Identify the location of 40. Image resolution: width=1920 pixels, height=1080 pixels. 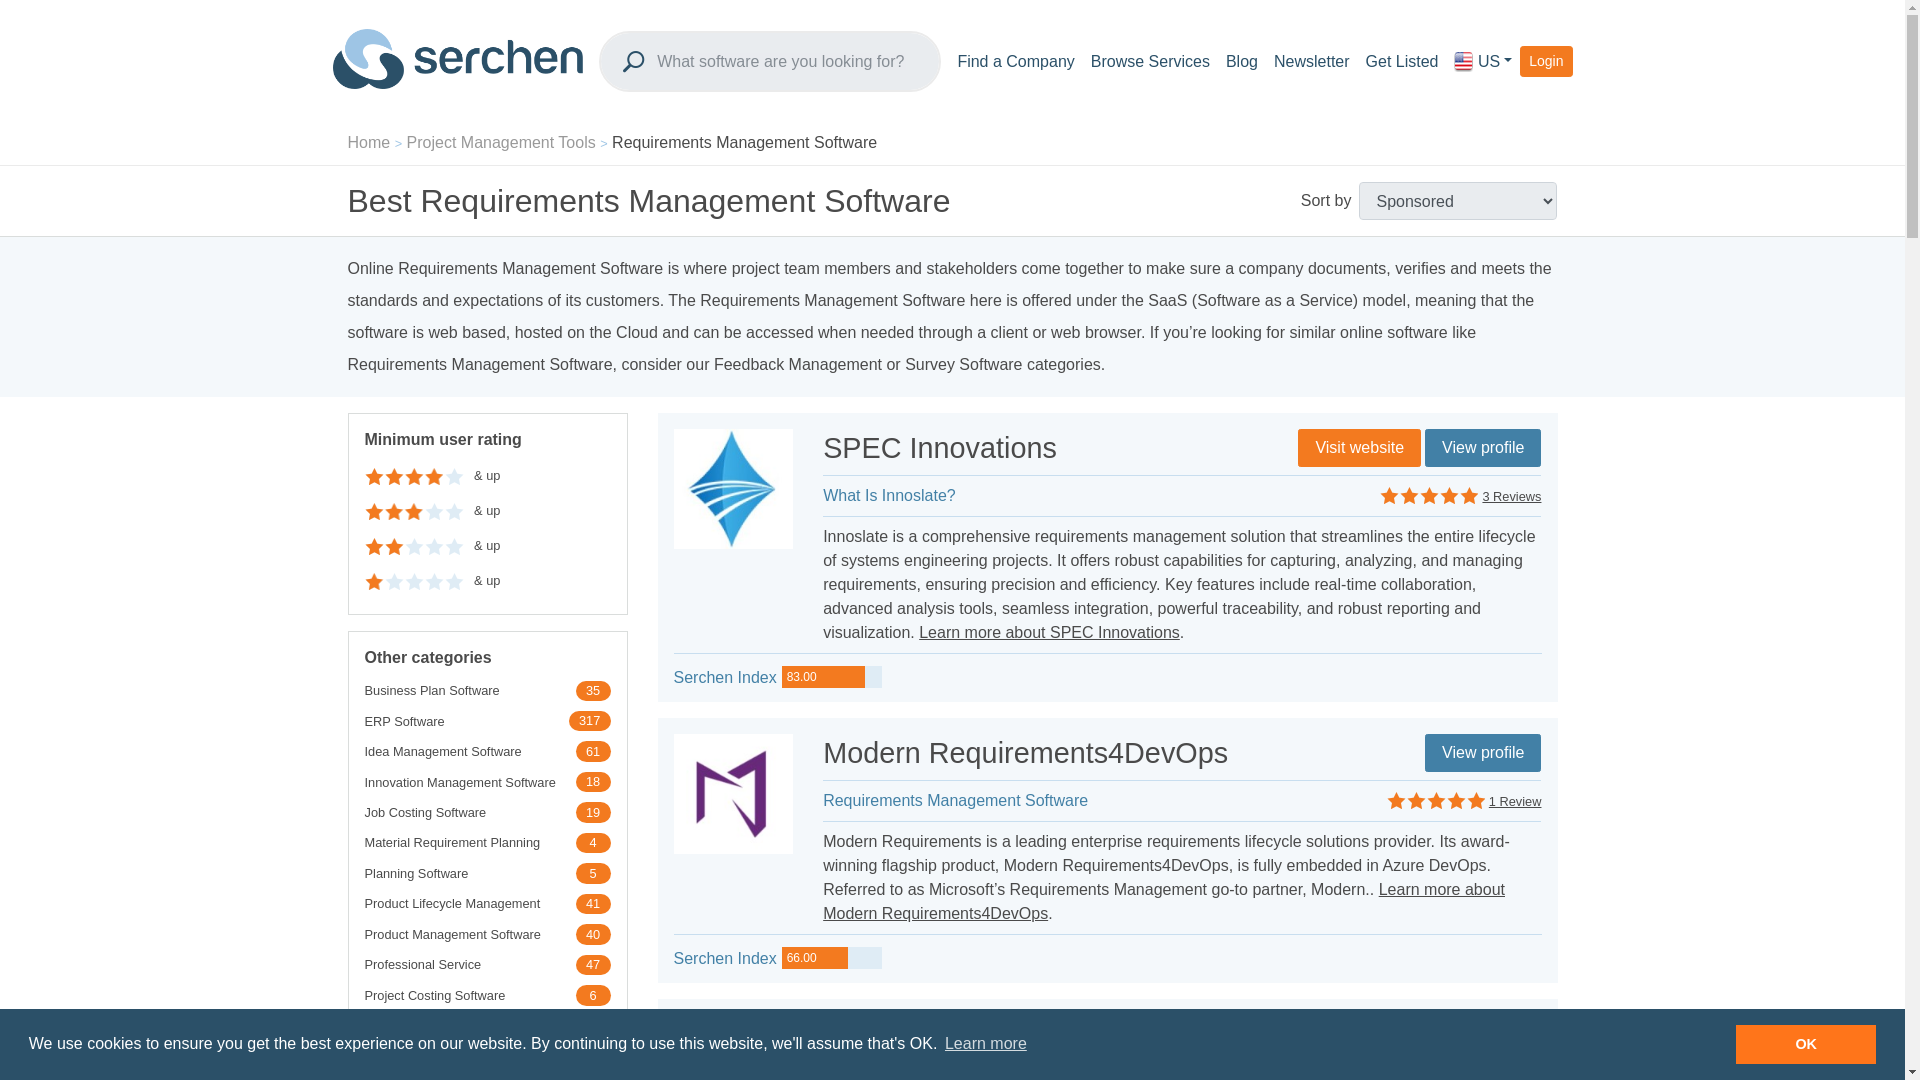
(593, 934).